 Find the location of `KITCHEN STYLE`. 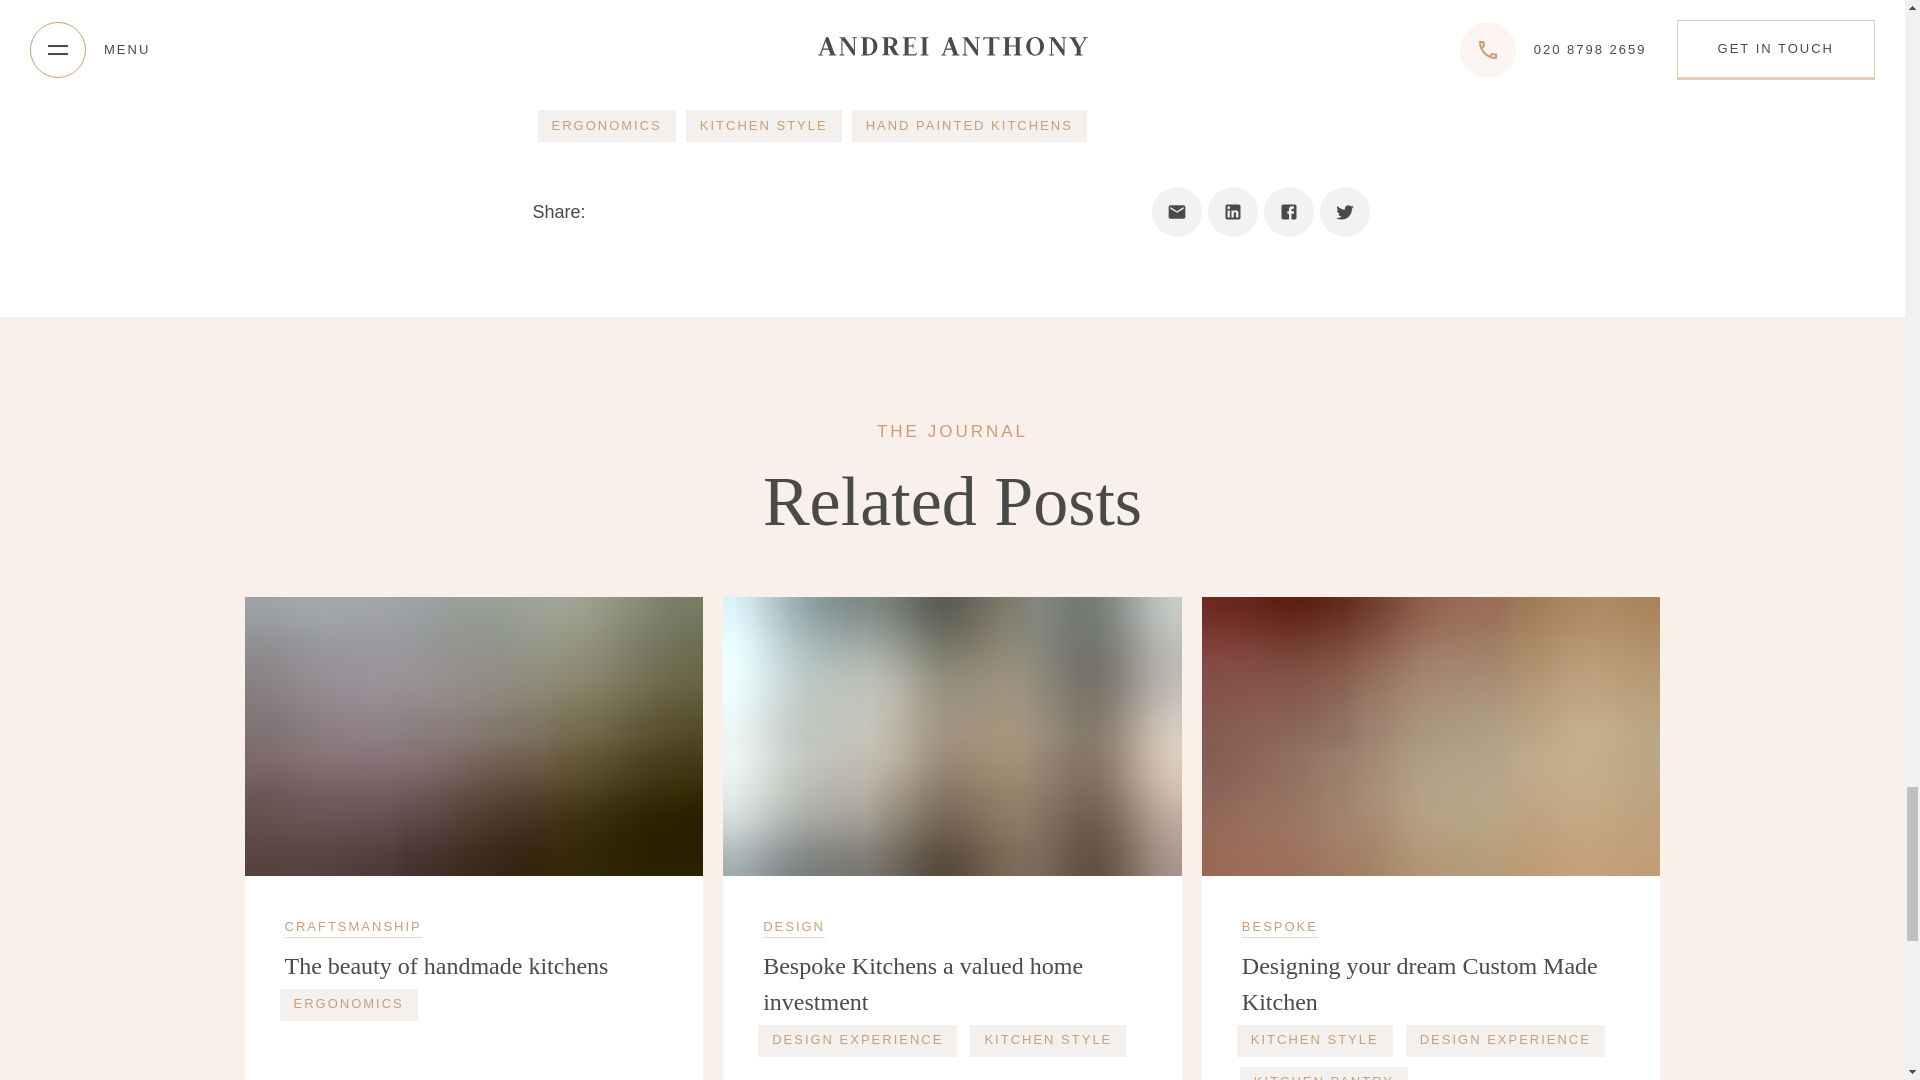

KITCHEN STYLE is located at coordinates (764, 126).